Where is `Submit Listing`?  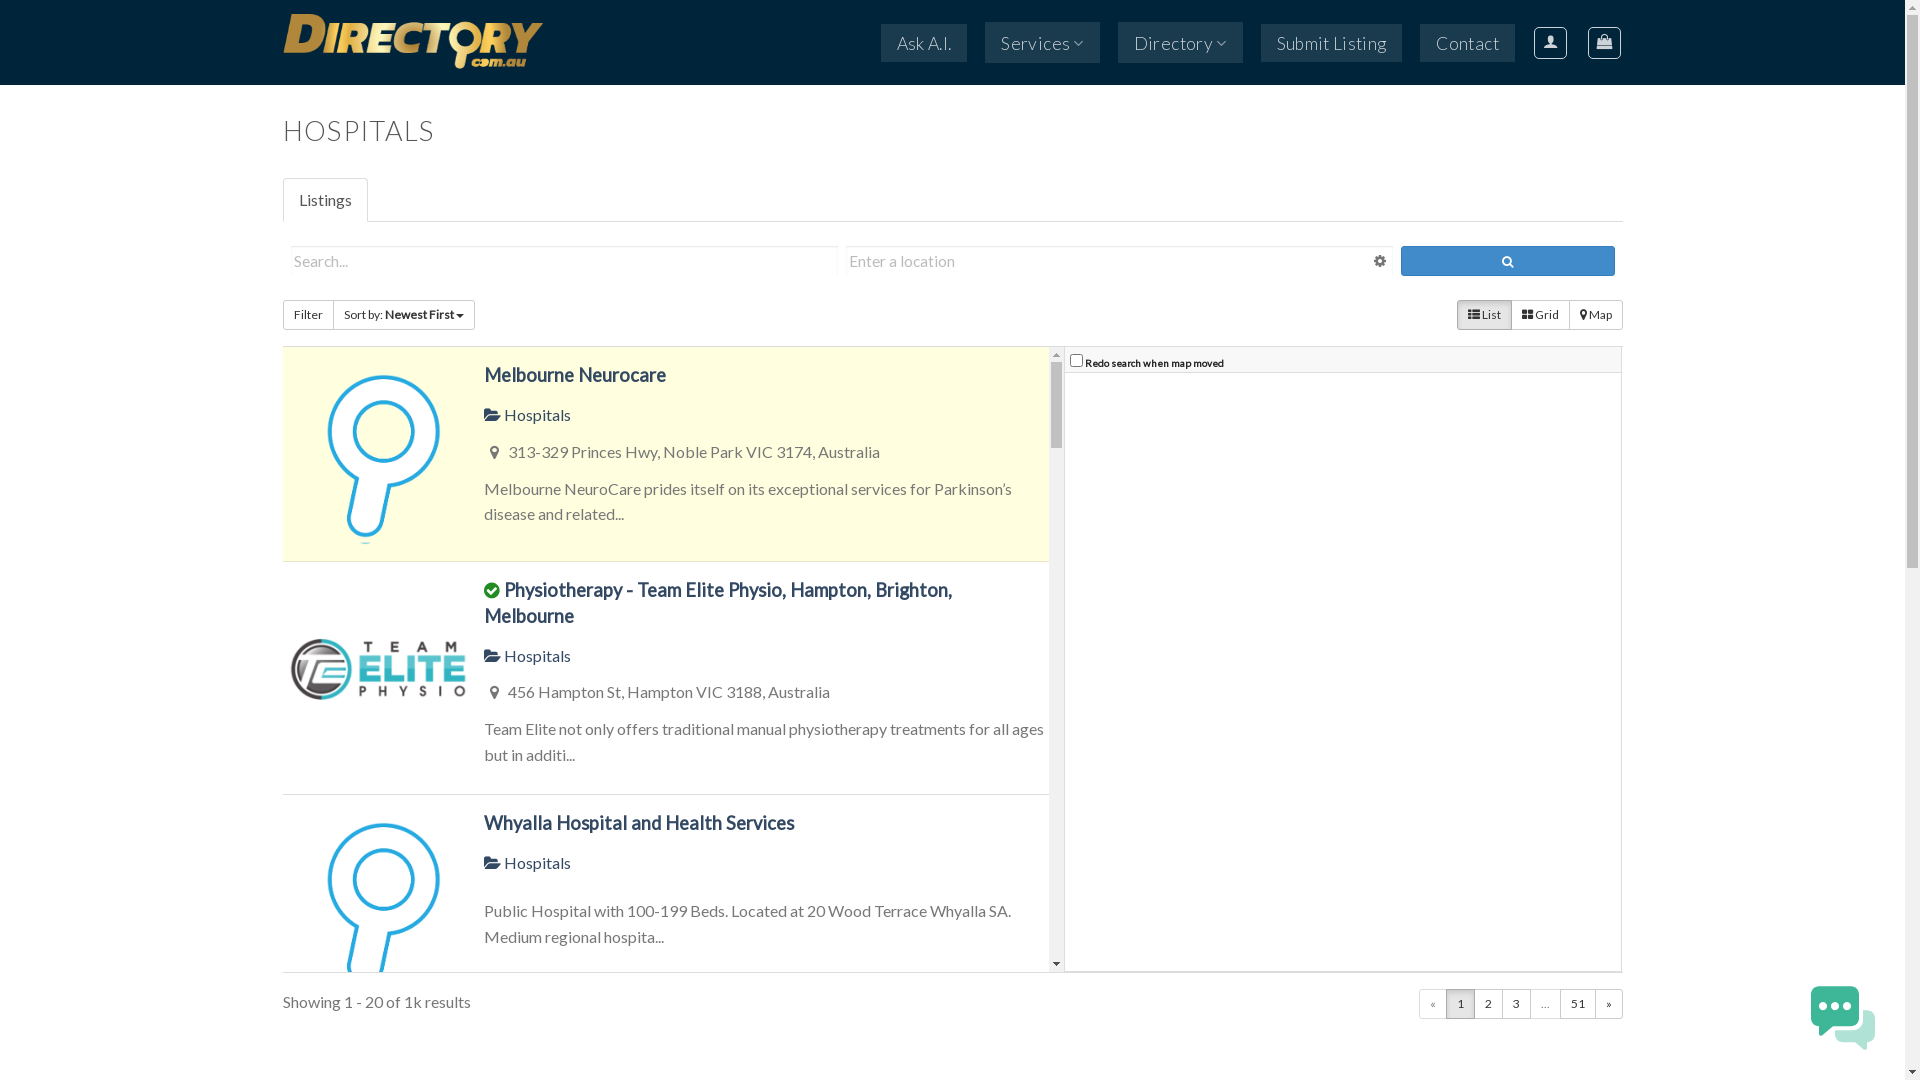 Submit Listing is located at coordinates (1331, 43).